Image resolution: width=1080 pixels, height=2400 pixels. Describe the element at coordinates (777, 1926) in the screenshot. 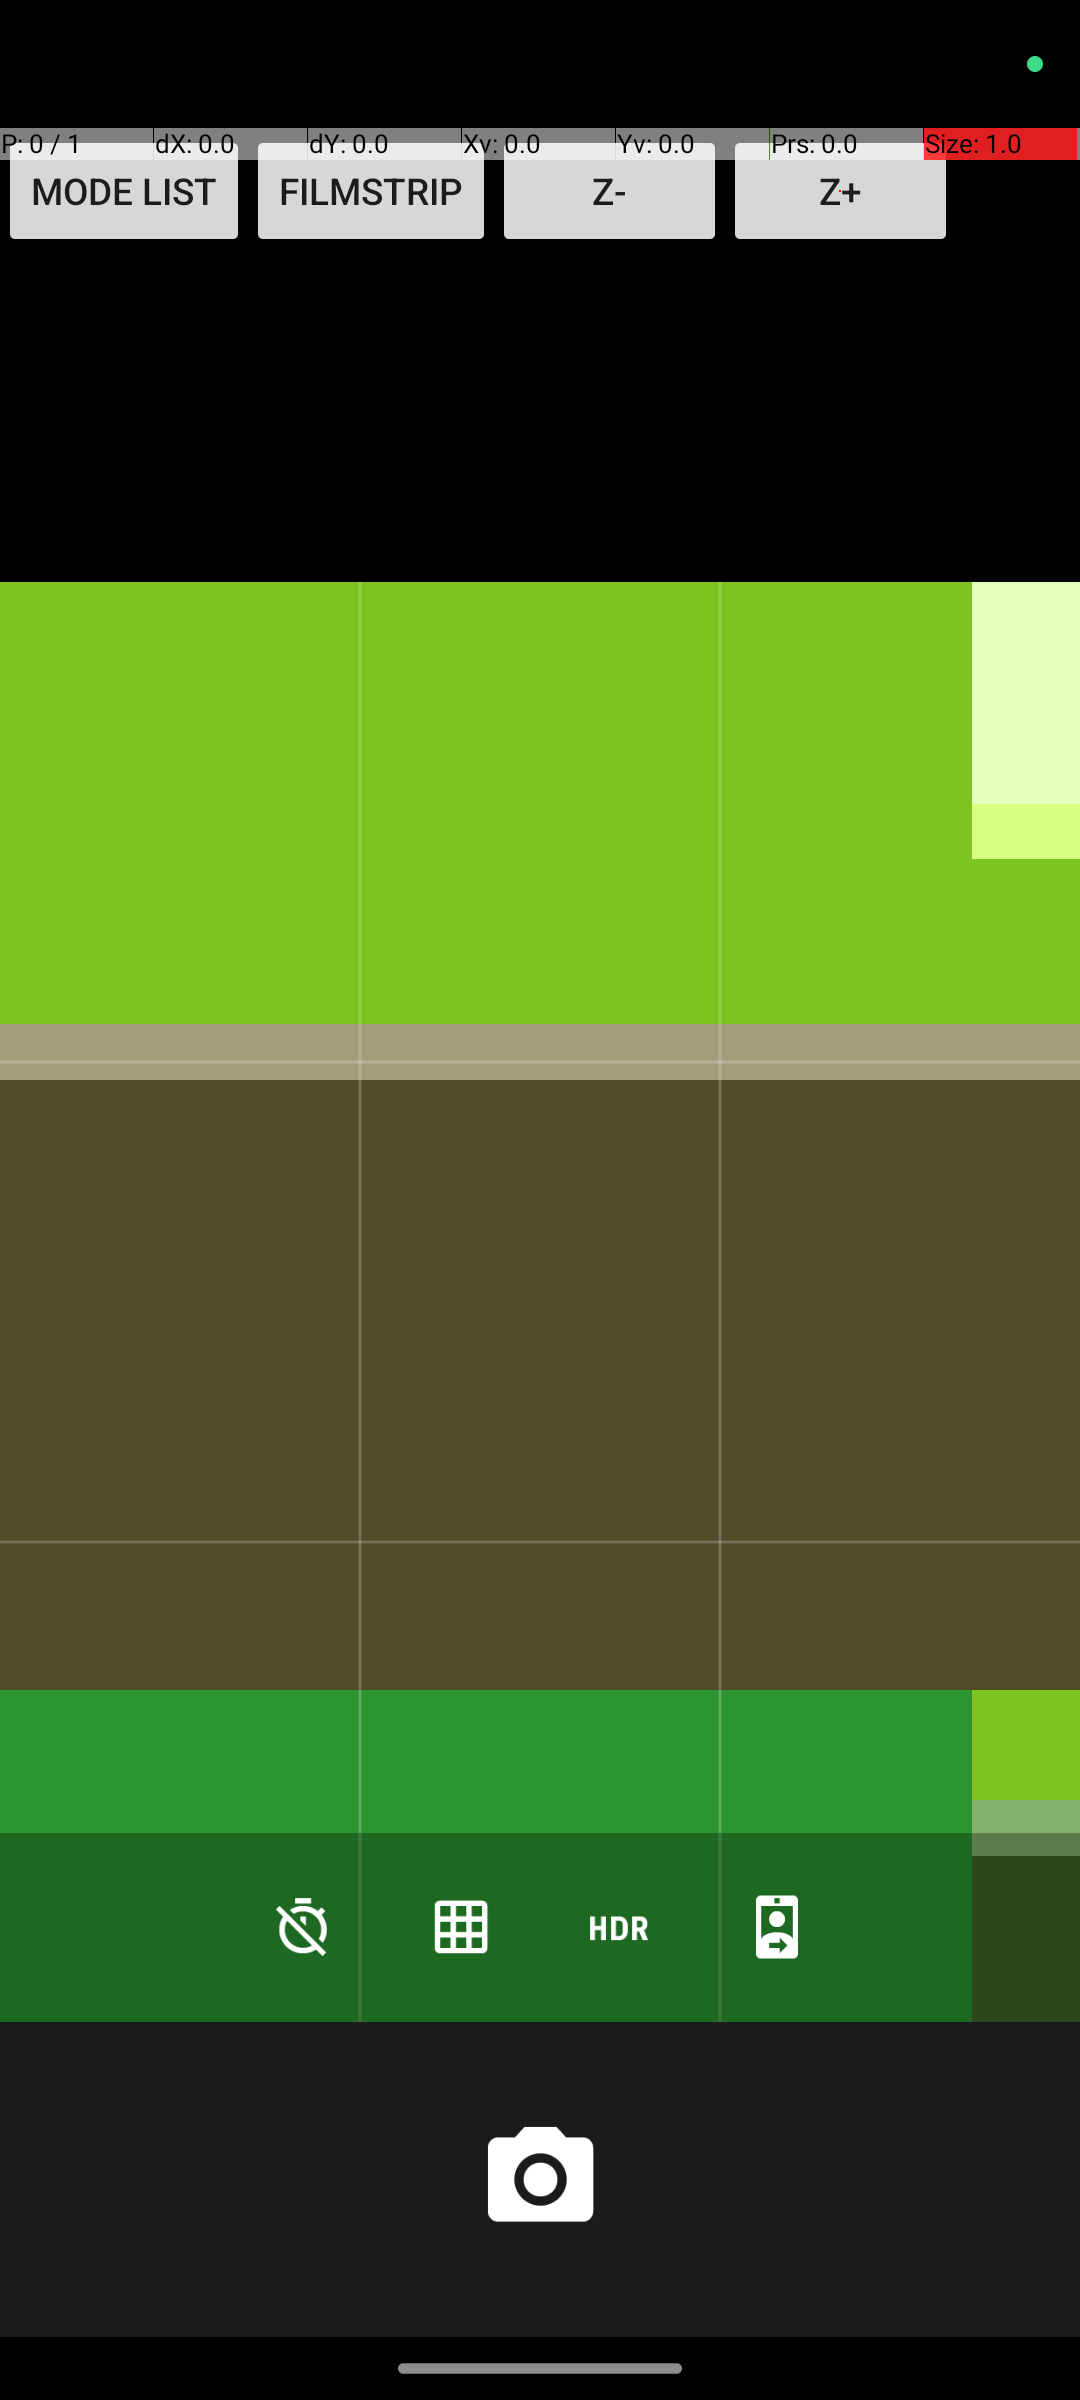

I see `Front camera` at that location.